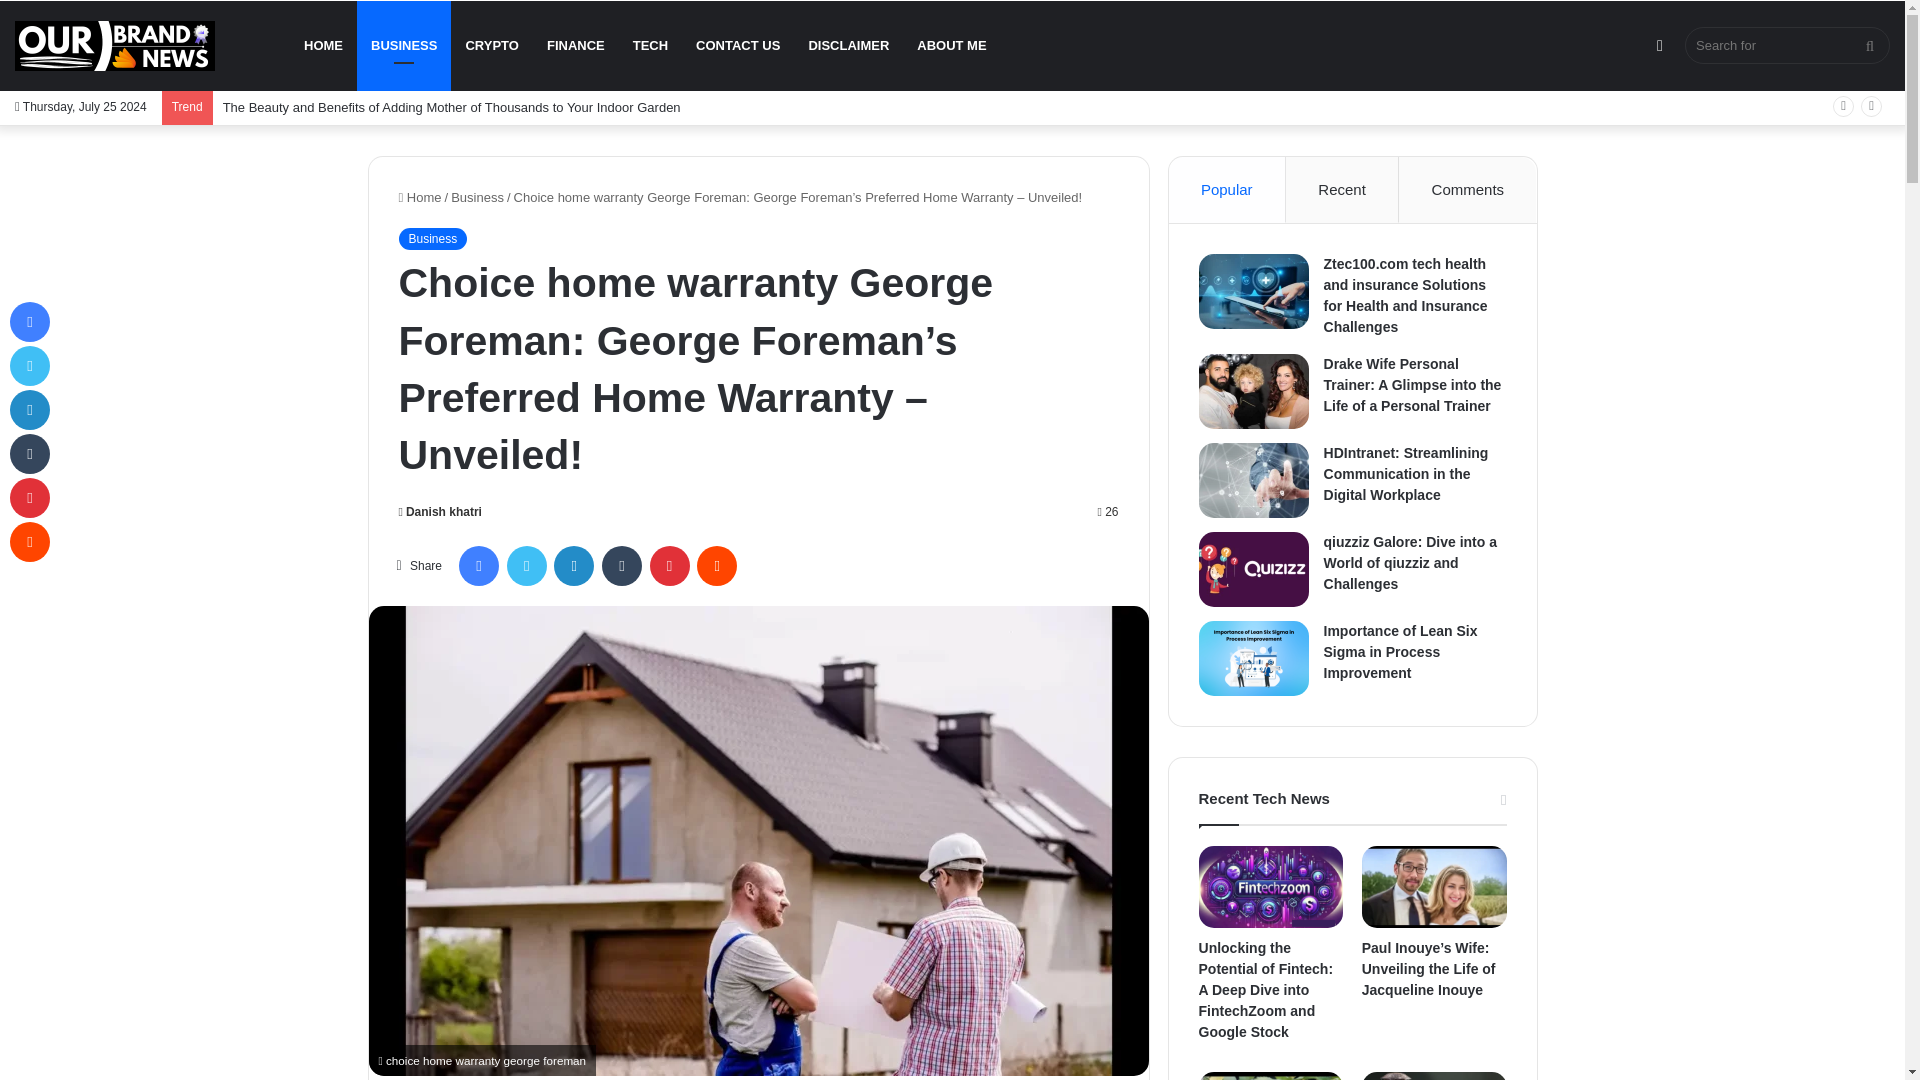  Describe the element at coordinates (670, 566) in the screenshot. I see `Pinterest` at that location.